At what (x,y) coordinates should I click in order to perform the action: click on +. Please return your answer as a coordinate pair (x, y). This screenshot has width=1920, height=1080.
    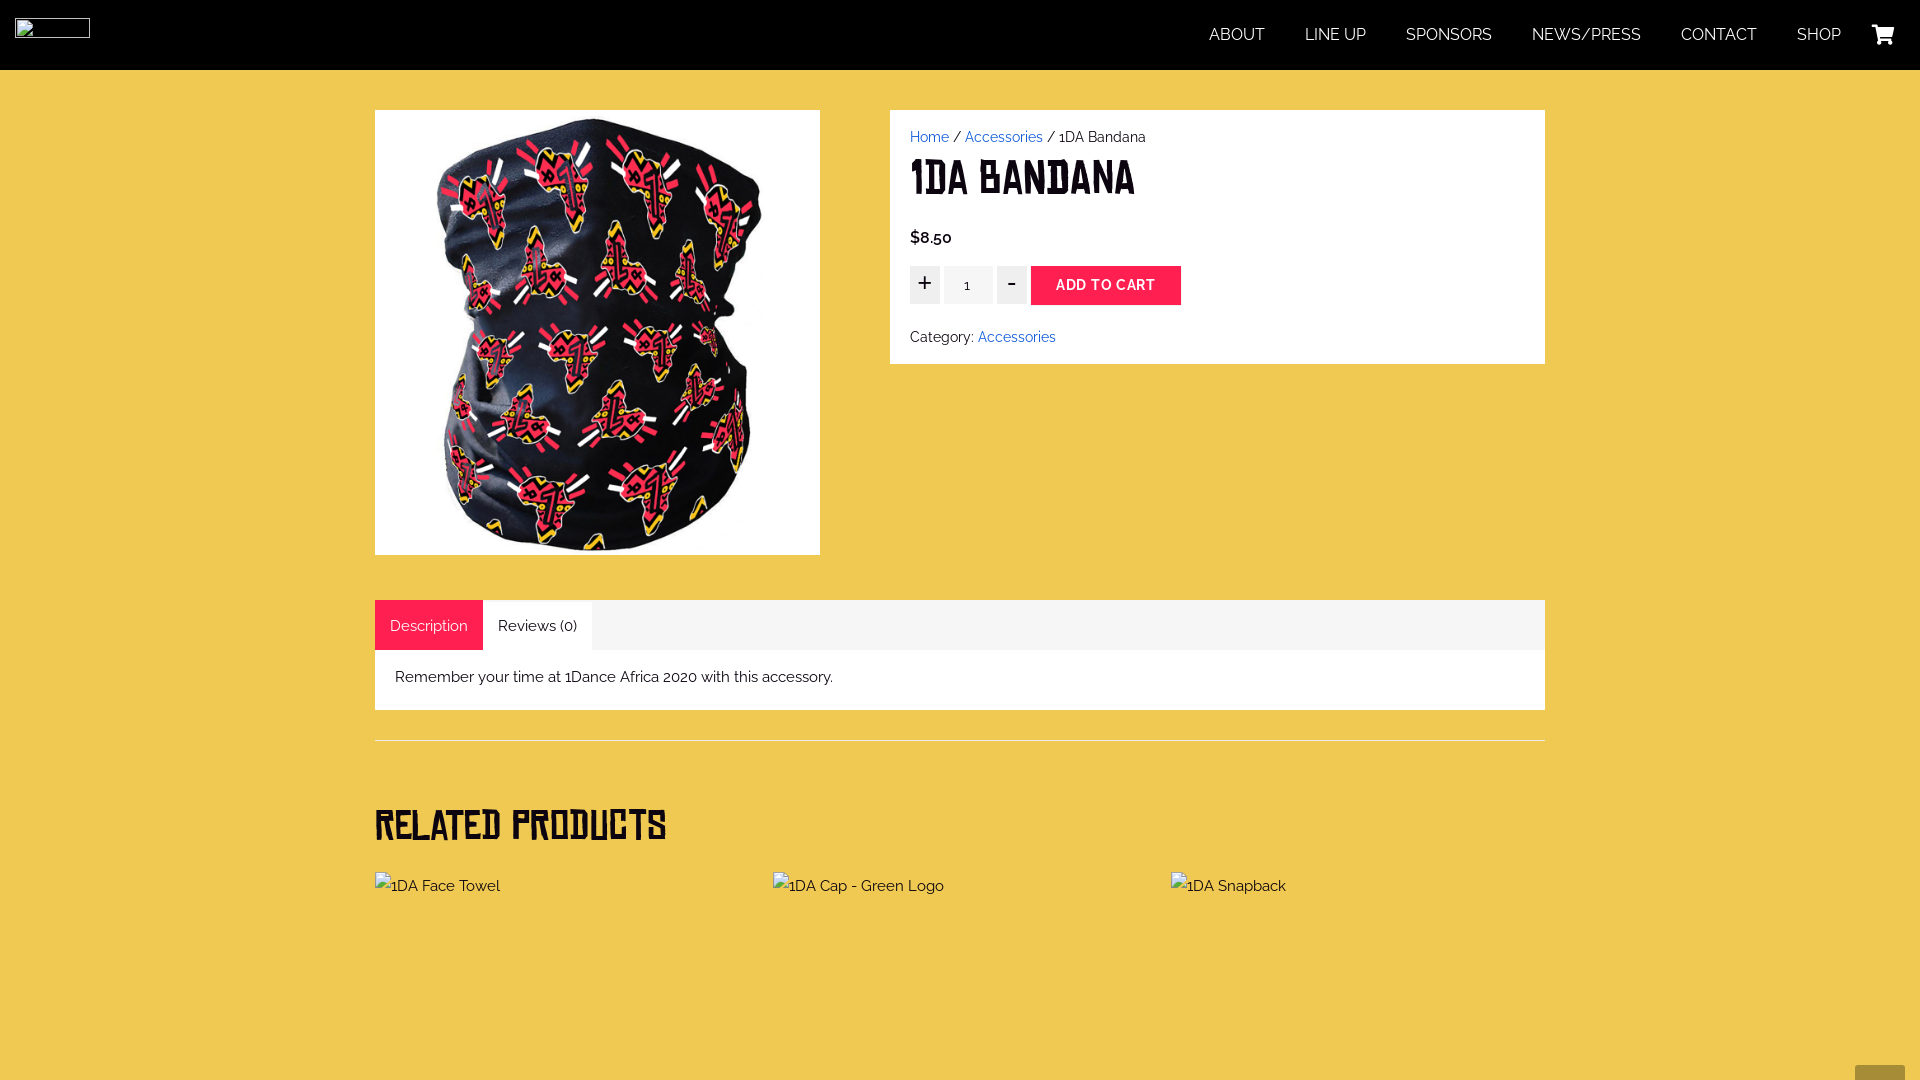
    Looking at the image, I should click on (925, 285).